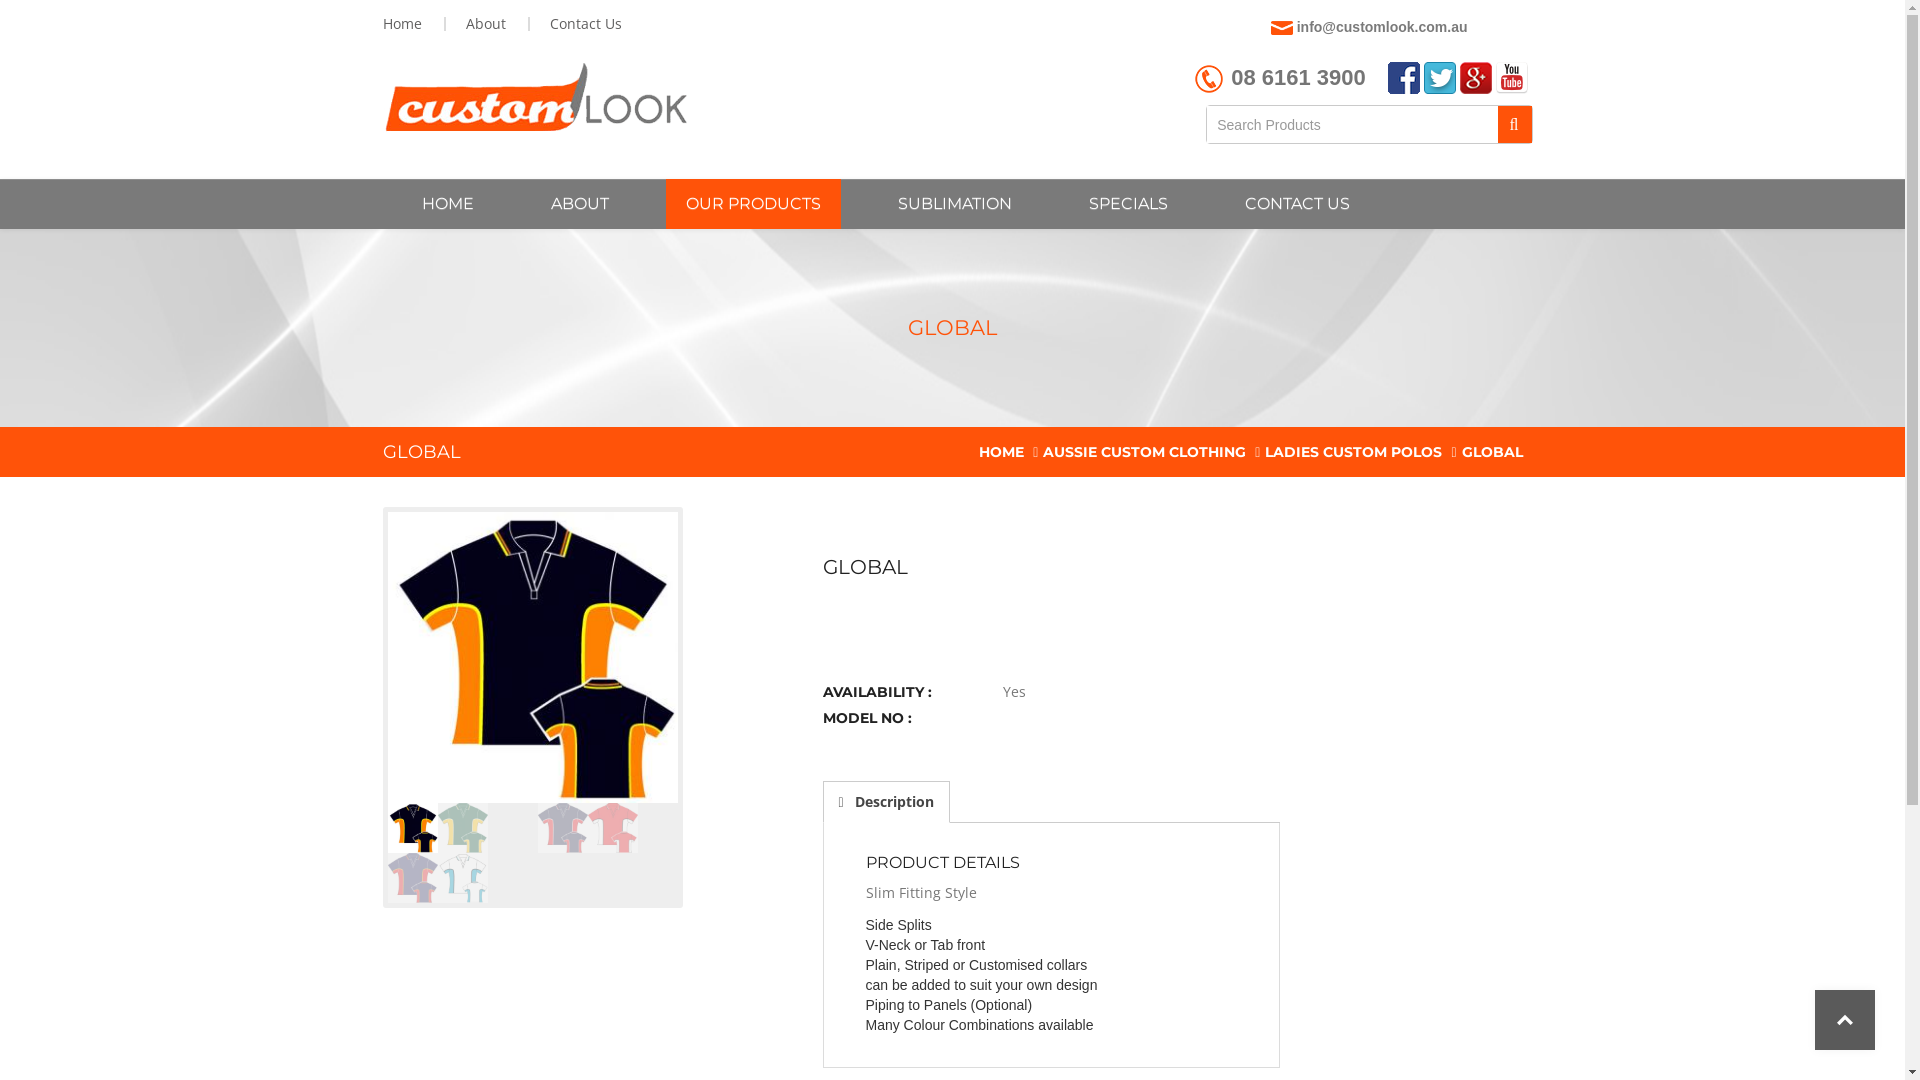  Describe the element at coordinates (534, 98) in the screenshot. I see `Custom Look` at that location.